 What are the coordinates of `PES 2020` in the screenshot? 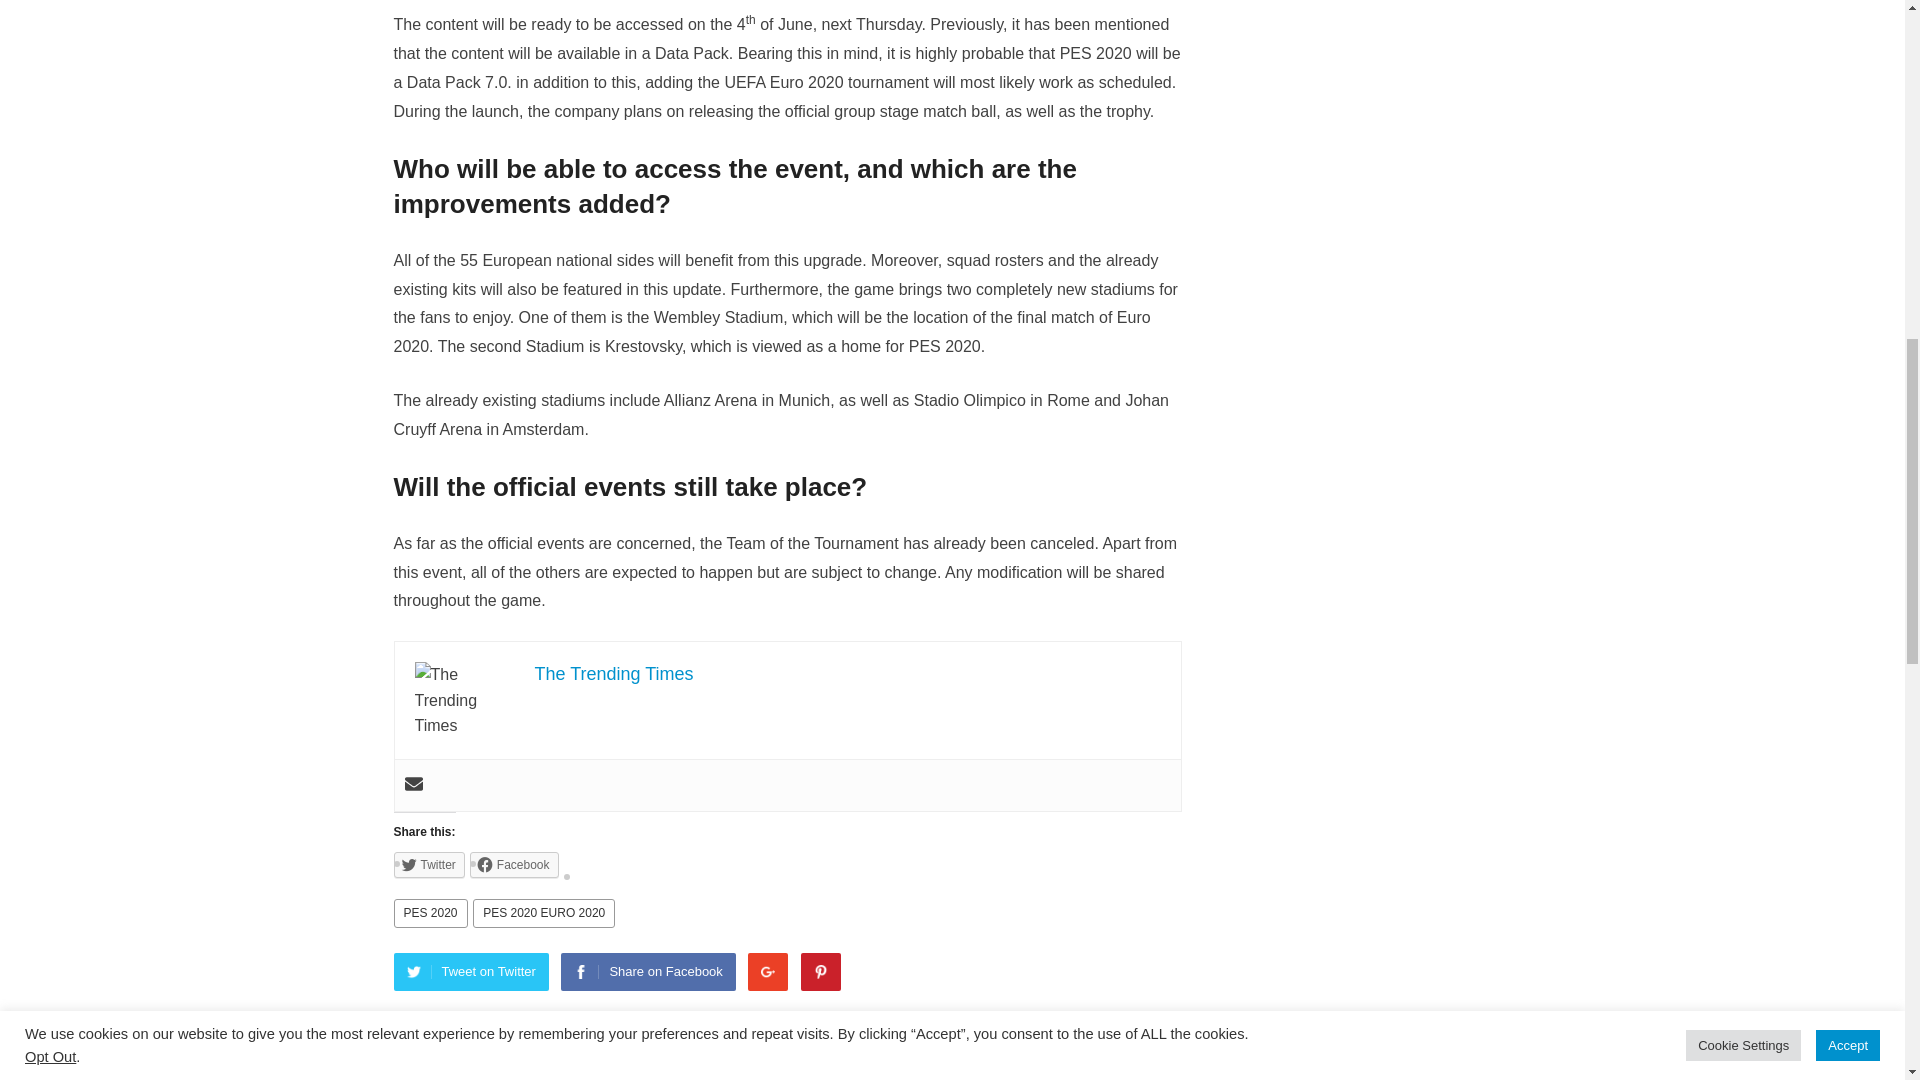 It's located at (430, 912).